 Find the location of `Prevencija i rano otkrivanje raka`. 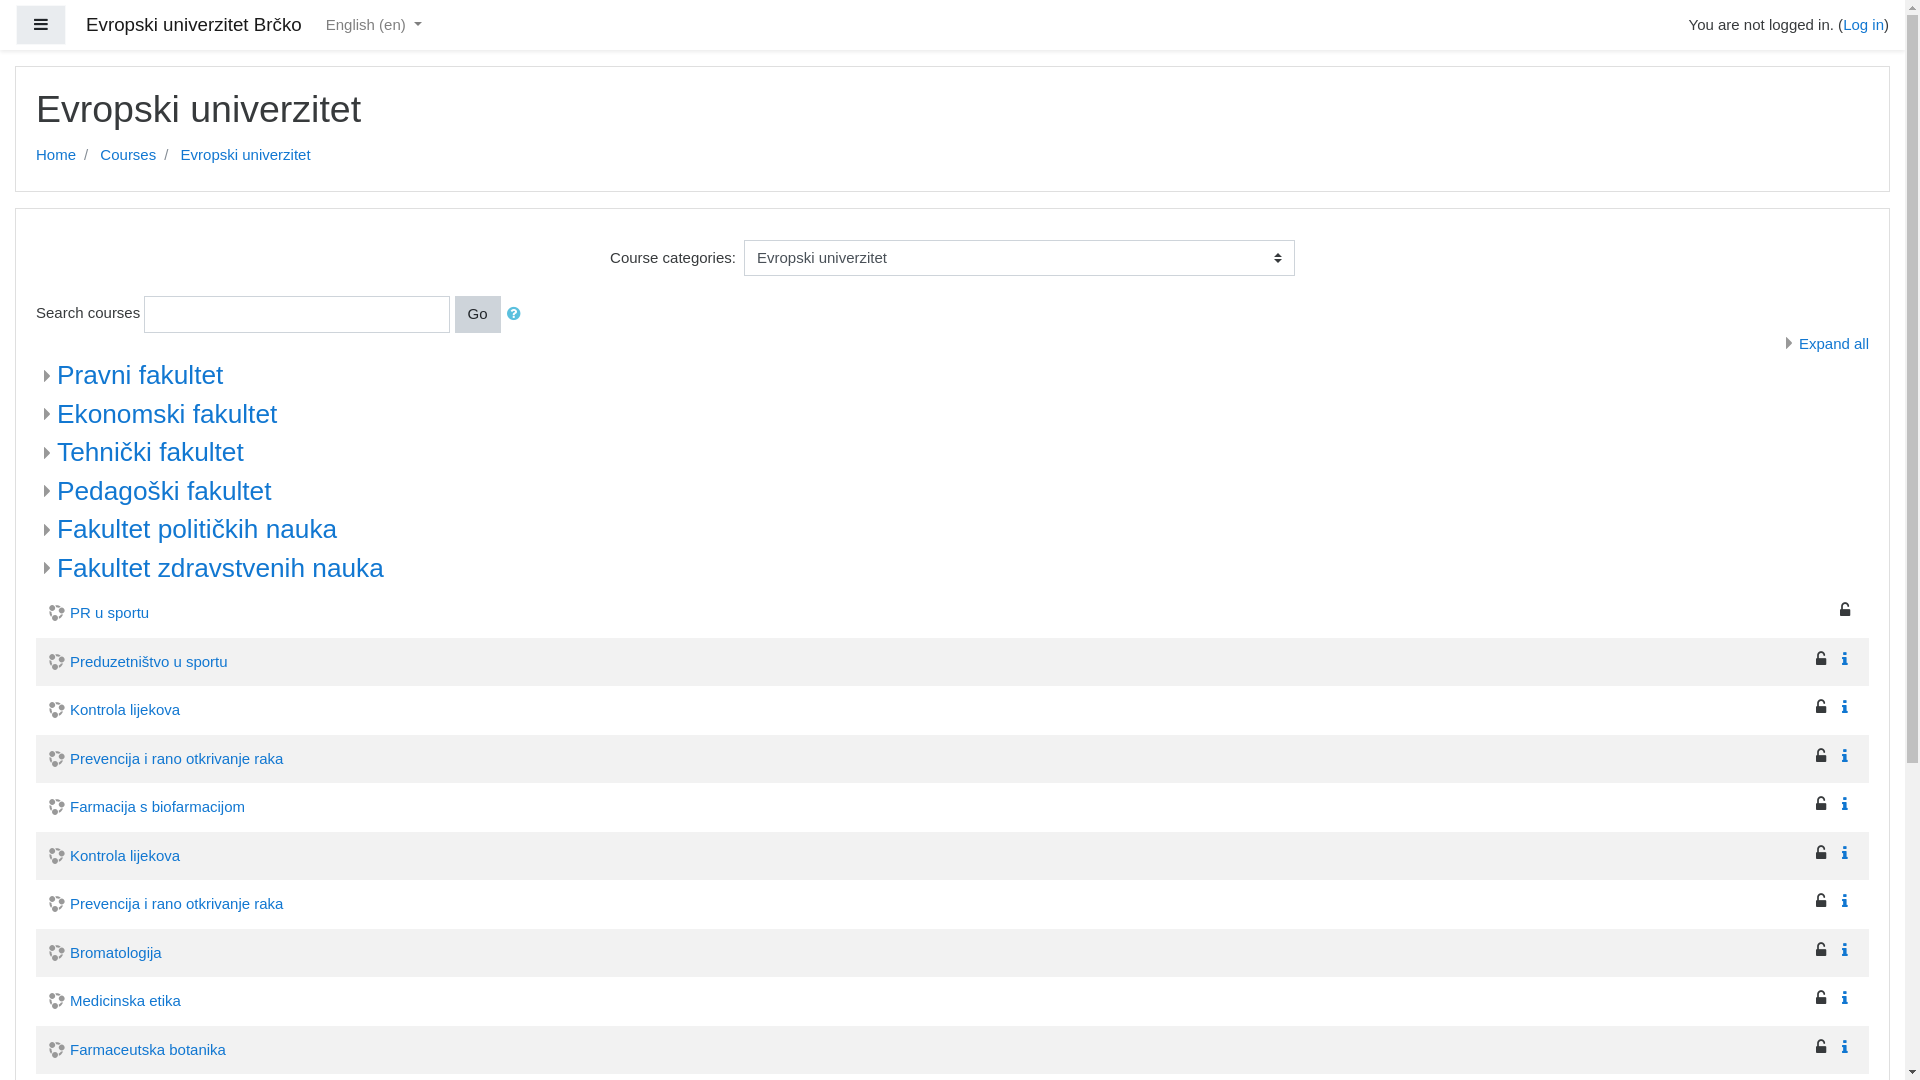

Prevencija i rano otkrivanje raka is located at coordinates (166, 904).